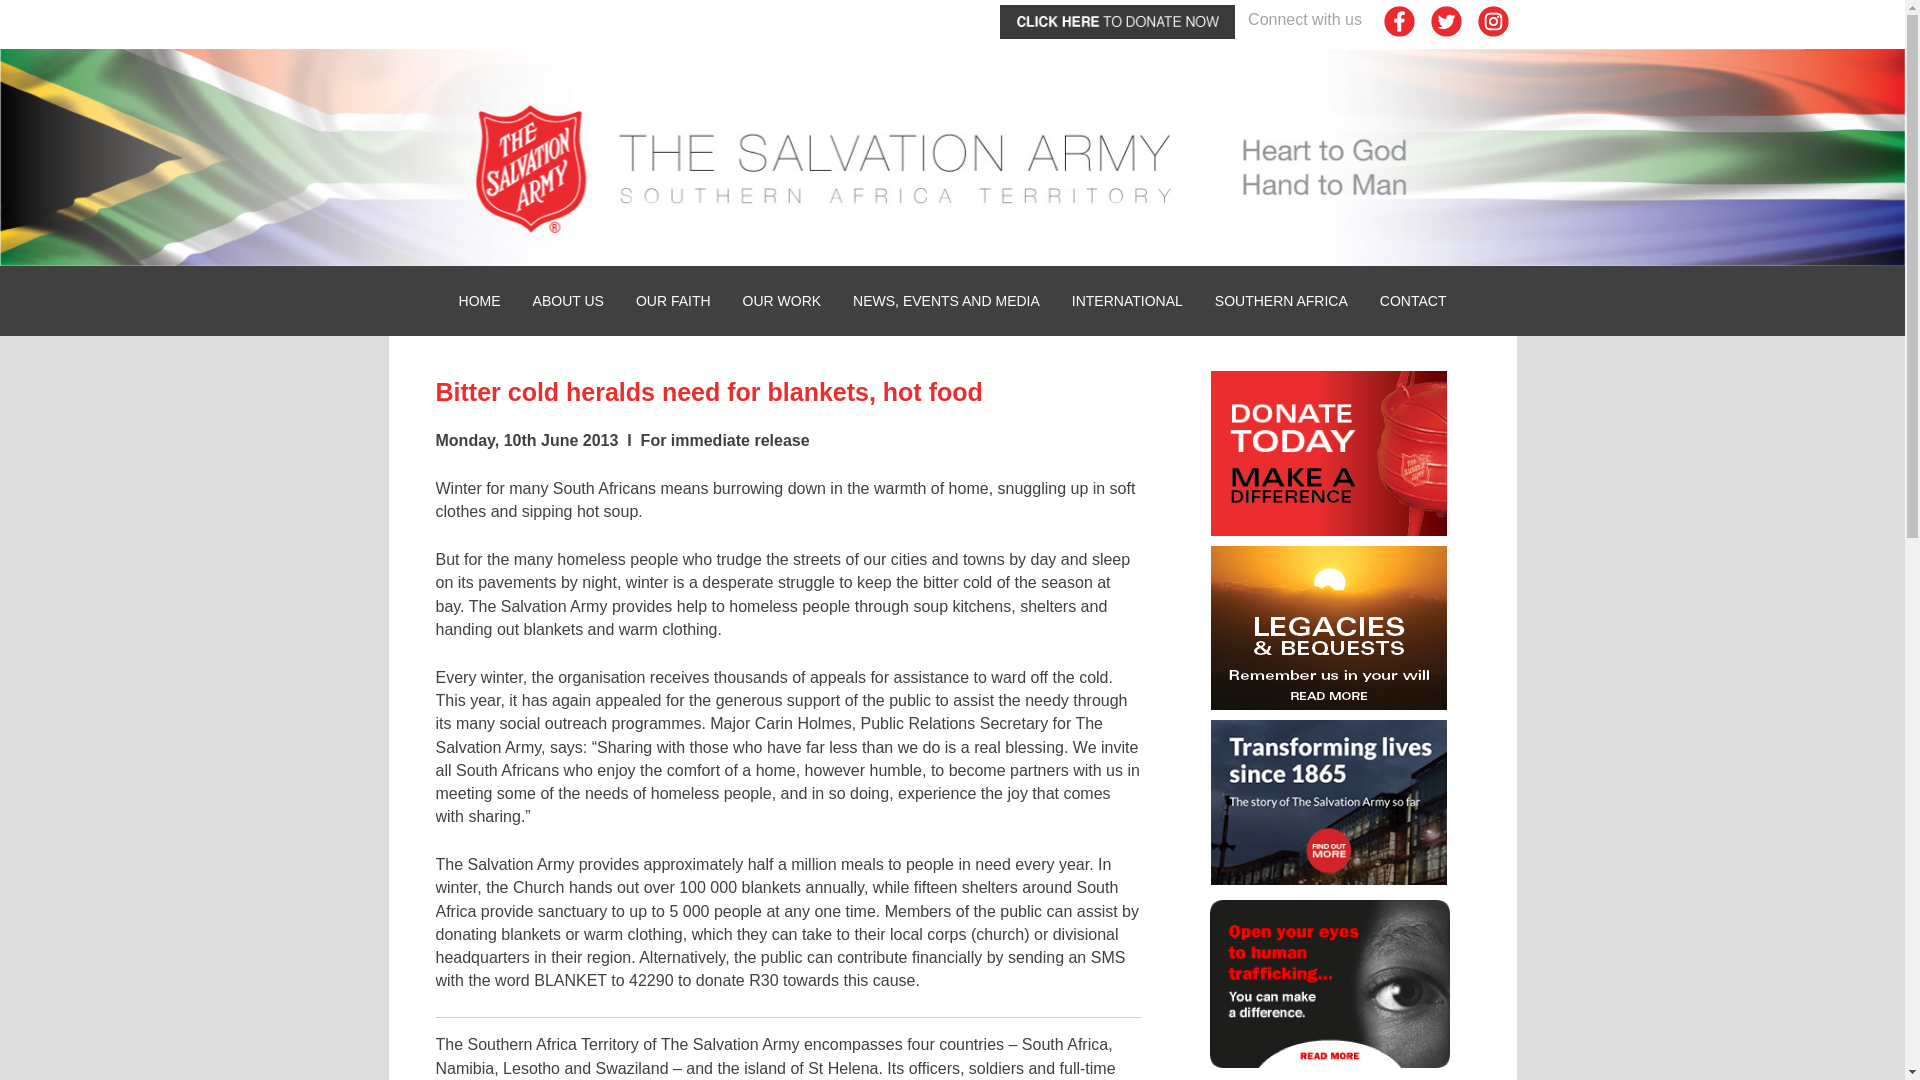  Describe the element at coordinates (674, 300) in the screenshot. I see `OUR FAITH` at that location.